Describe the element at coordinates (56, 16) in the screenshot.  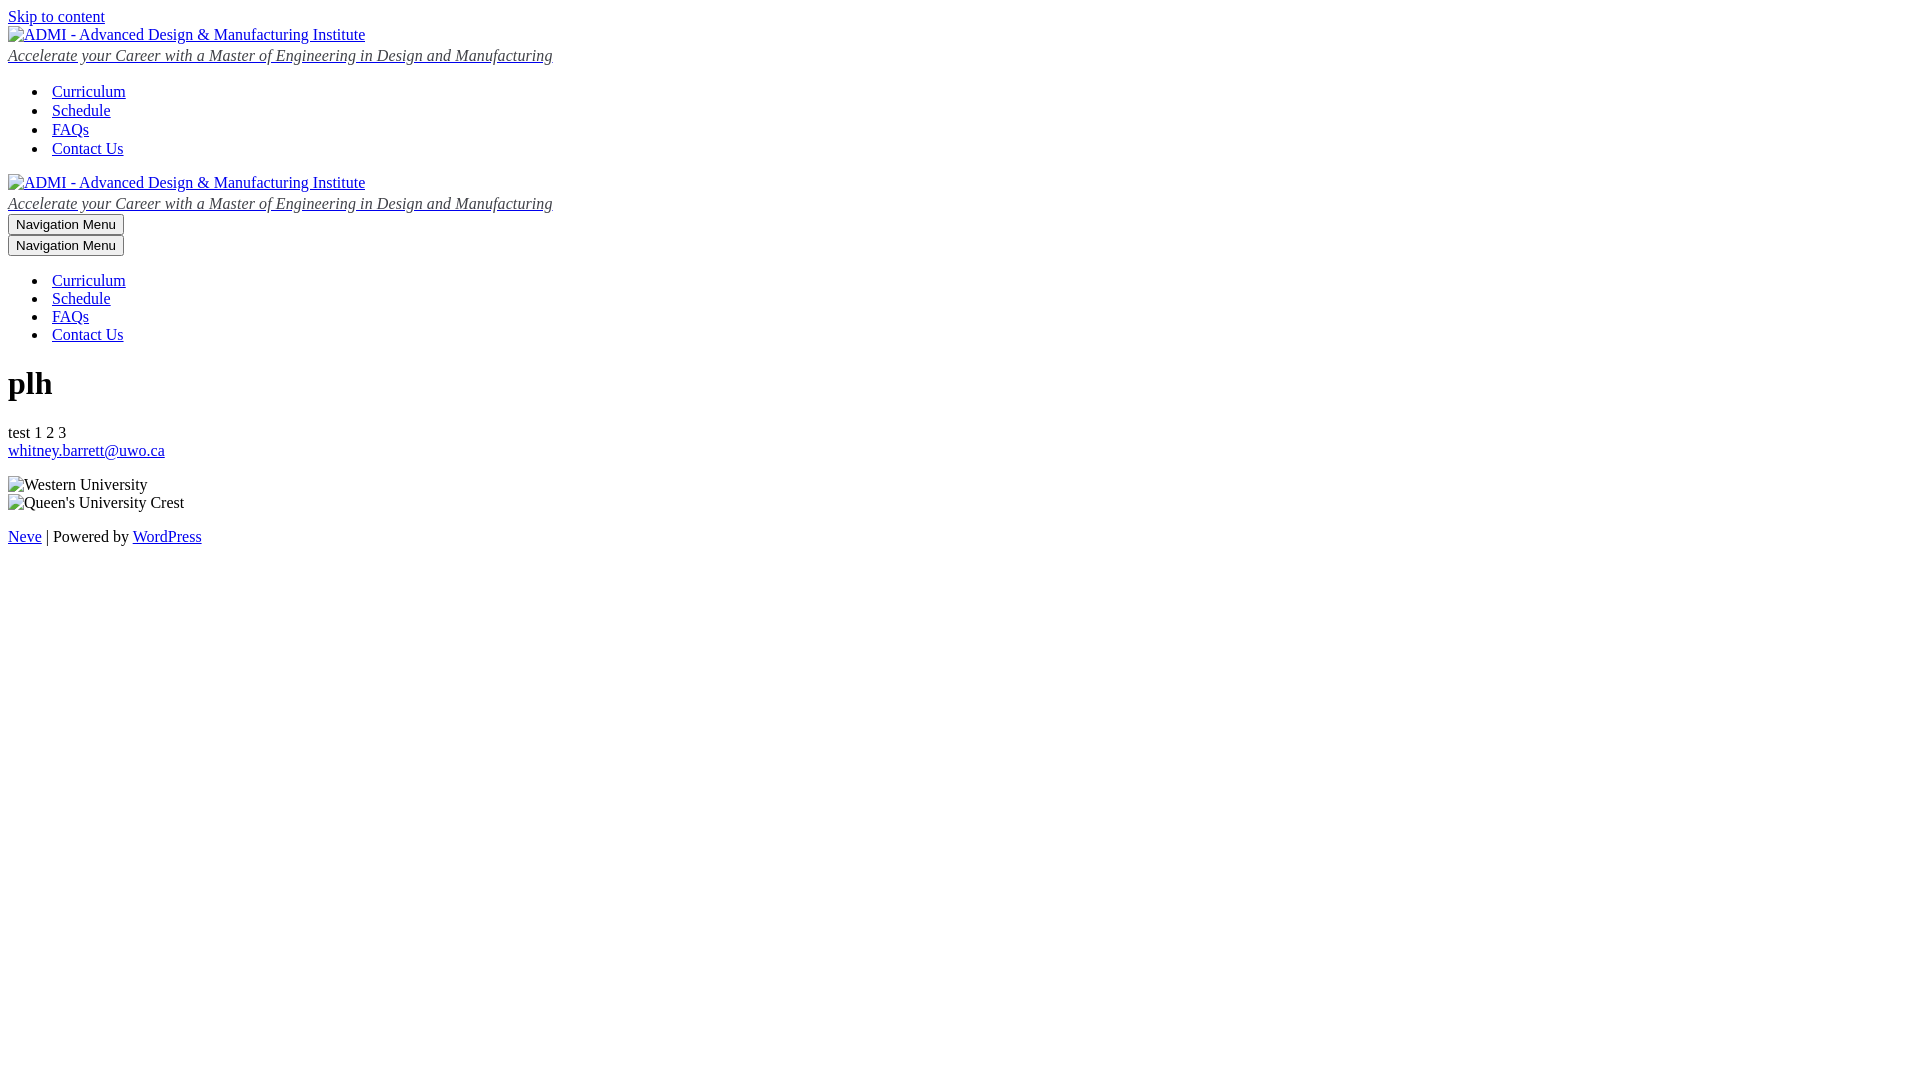
I see `Skip to content` at that location.